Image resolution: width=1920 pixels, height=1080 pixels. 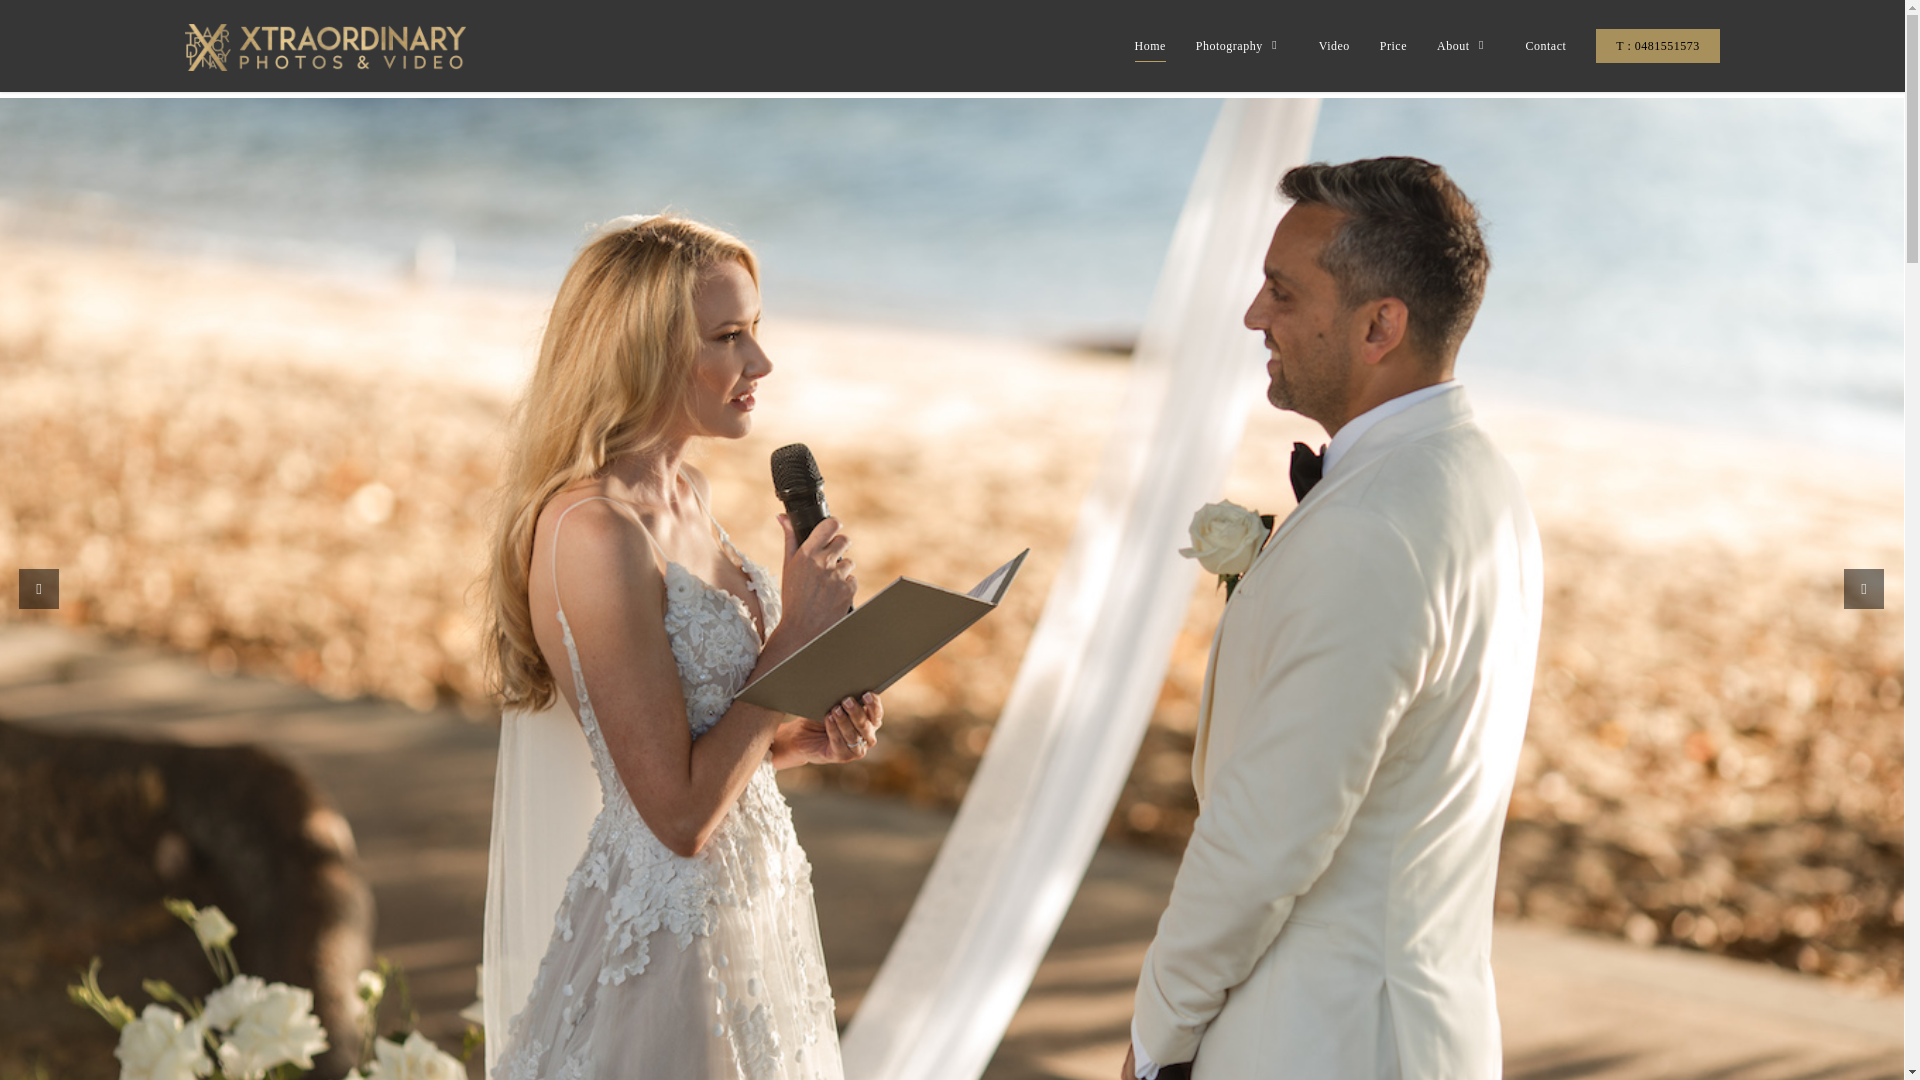 What do you see at coordinates (1334, 57) in the screenshot?
I see `Video` at bounding box center [1334, 57].